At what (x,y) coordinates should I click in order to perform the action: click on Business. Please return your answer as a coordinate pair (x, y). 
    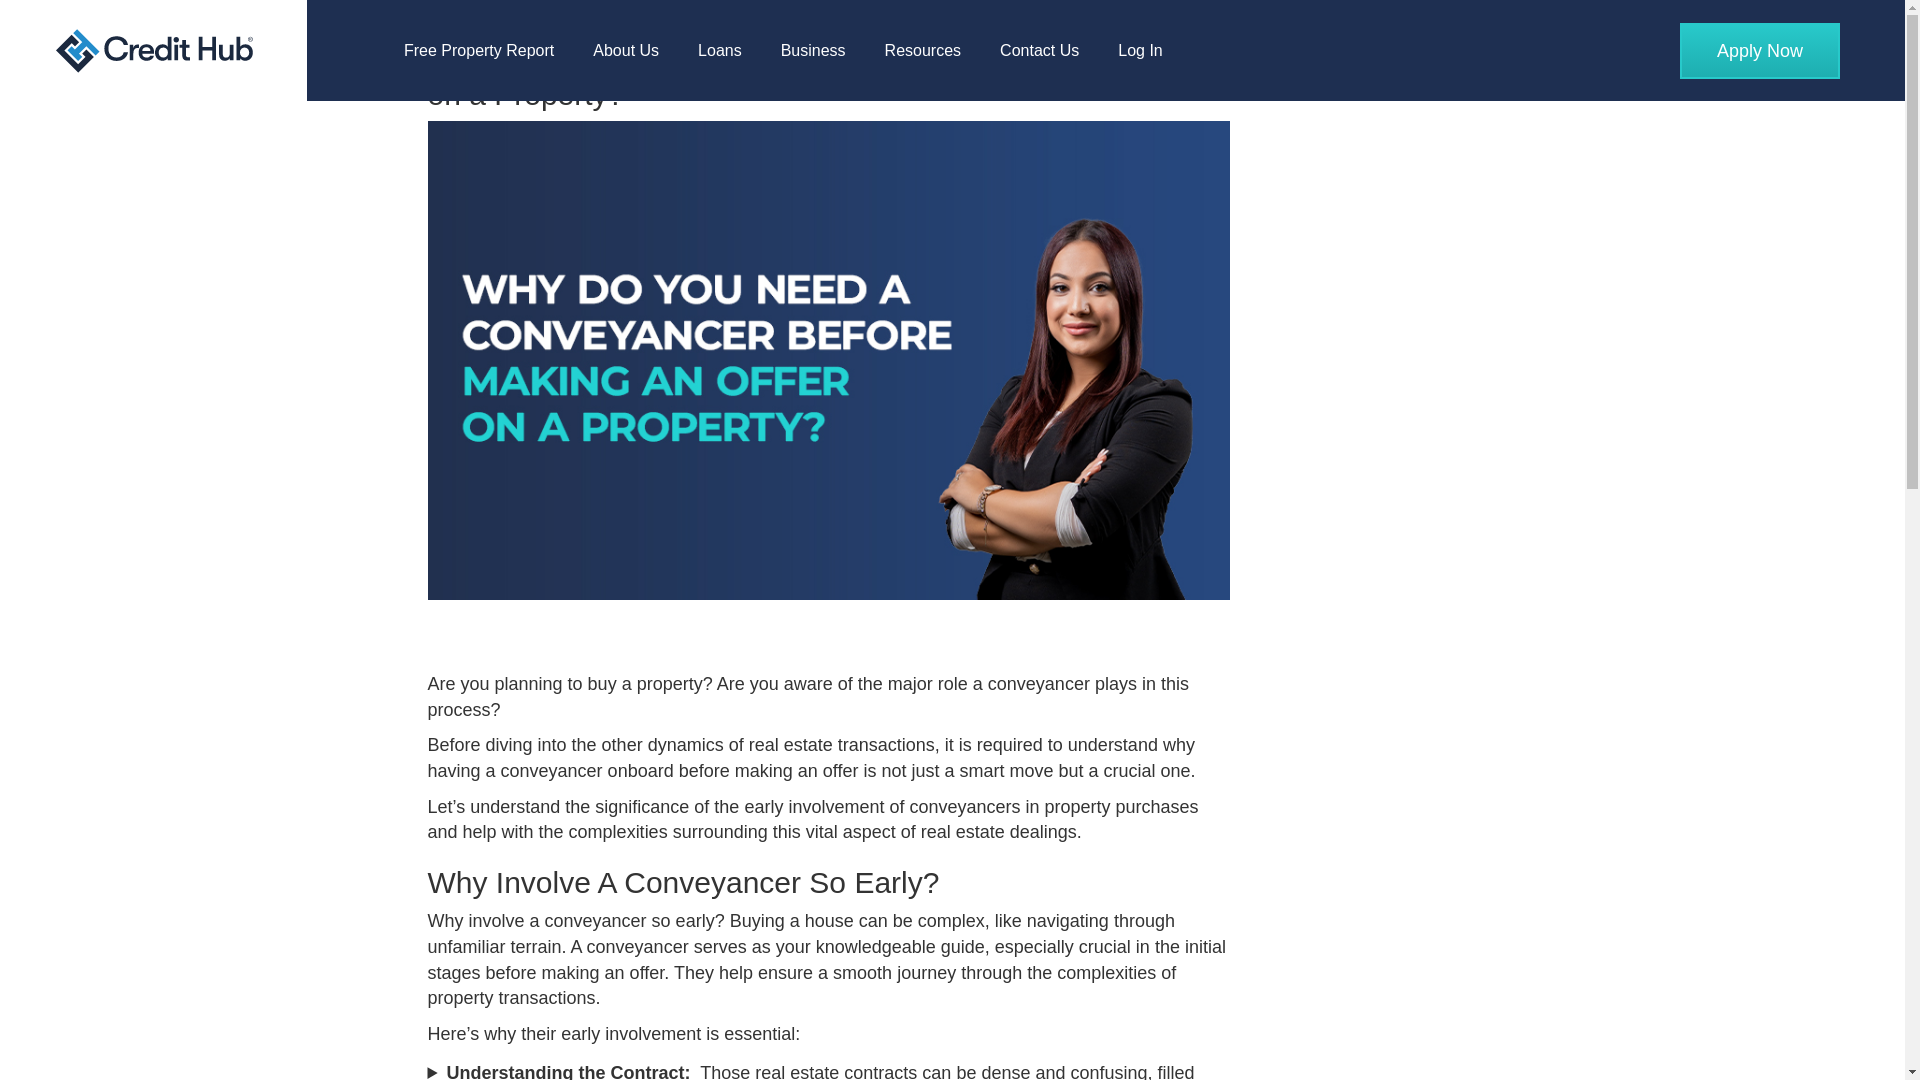
    Looking at the image, I should click on (814, 50).